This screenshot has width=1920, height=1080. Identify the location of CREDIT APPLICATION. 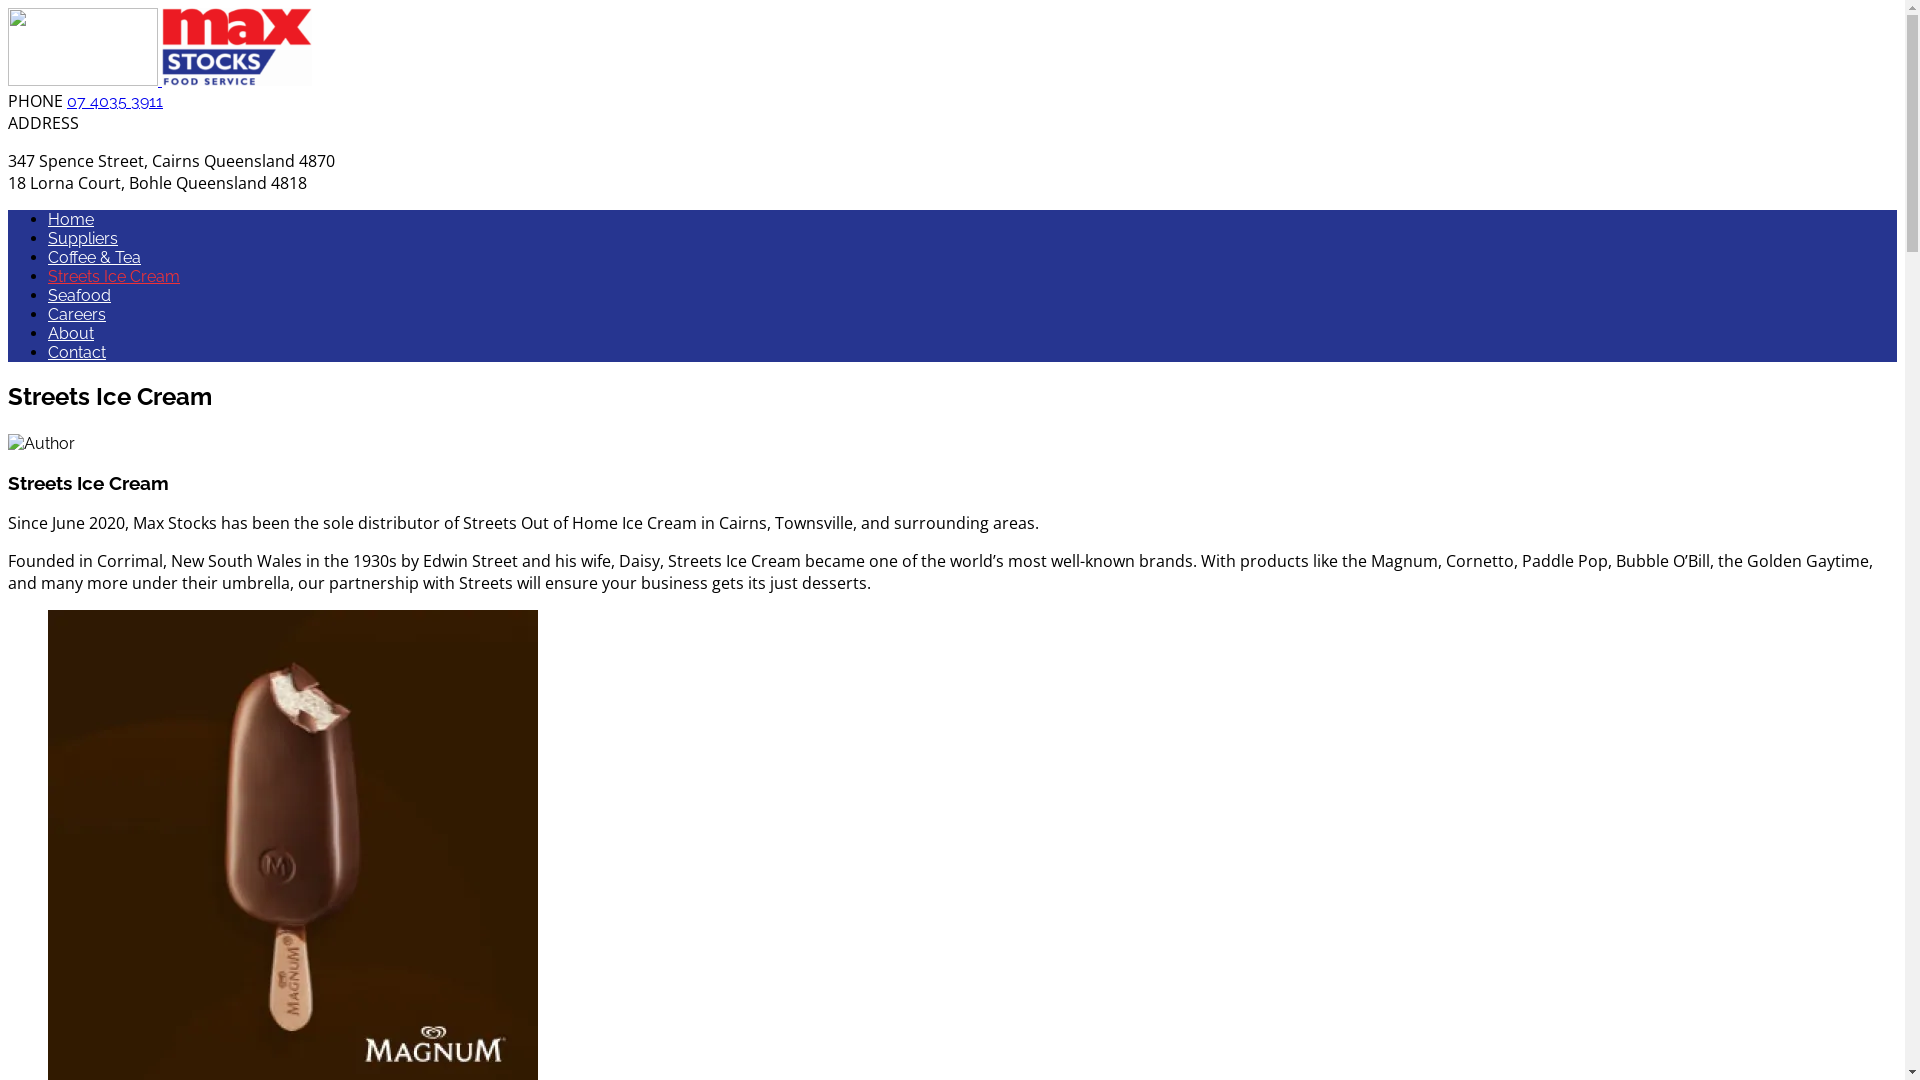
(1640, 412).